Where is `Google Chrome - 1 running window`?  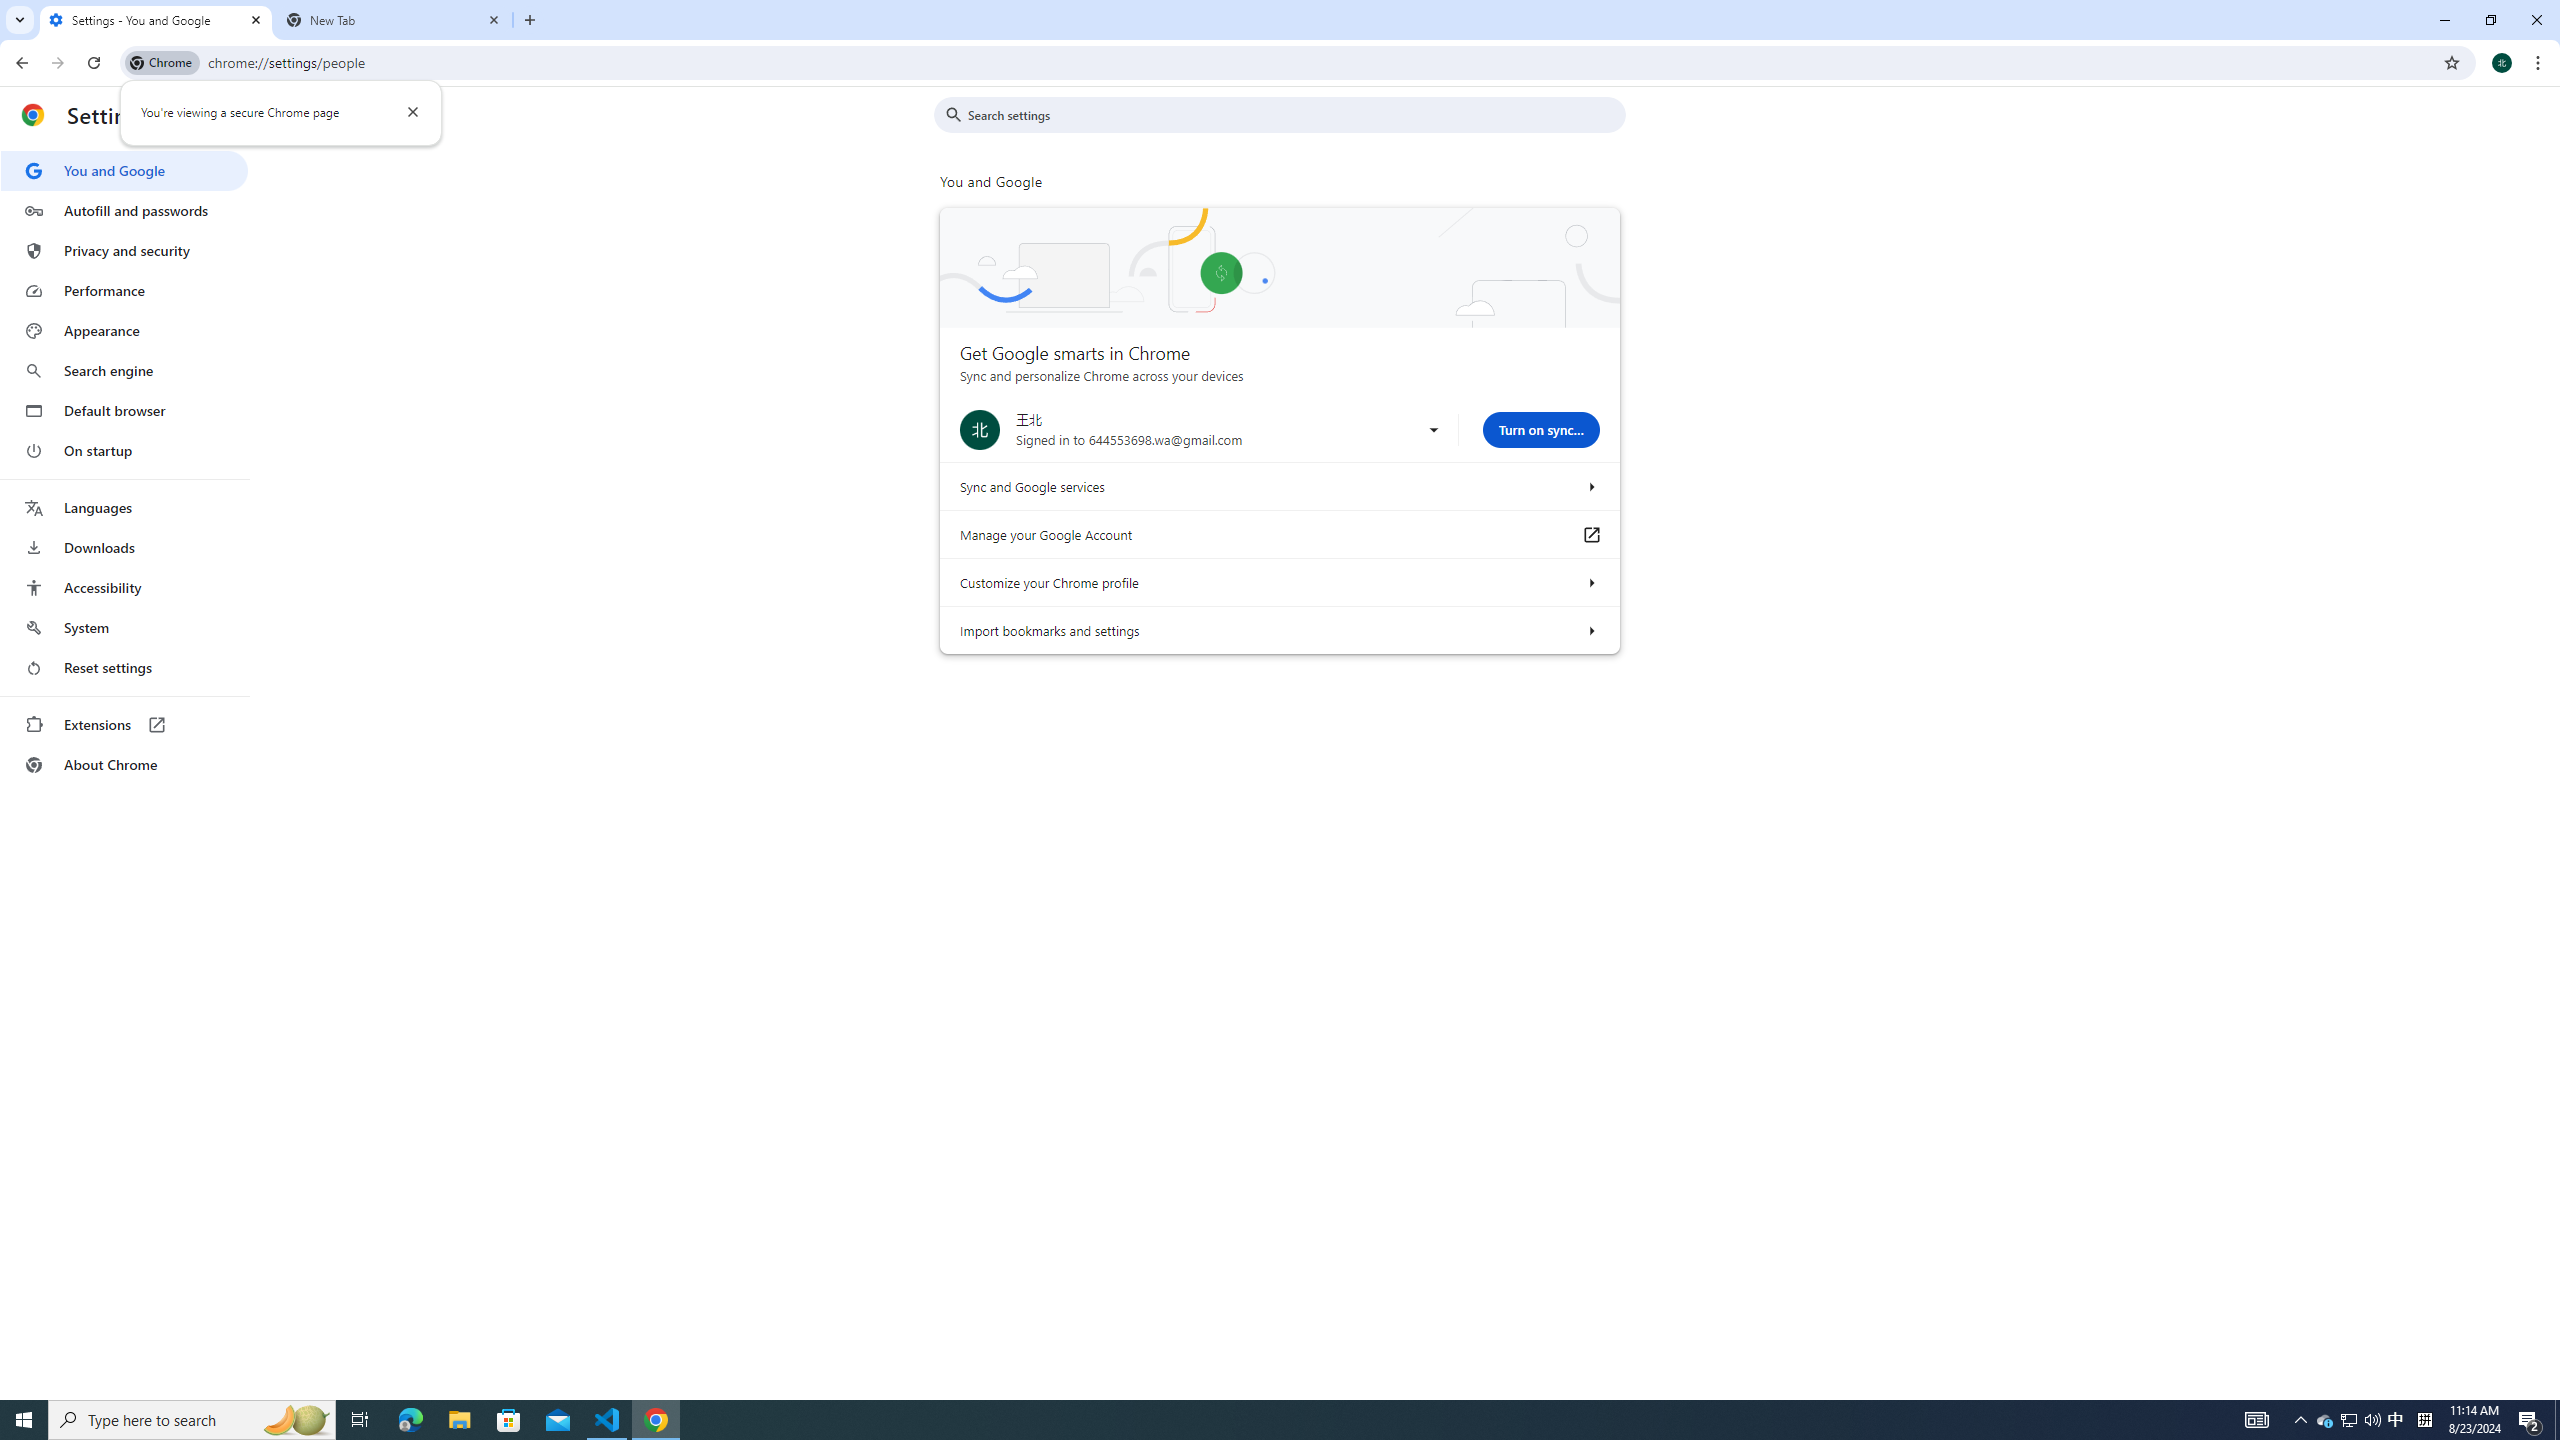
Google Chrome - 1 running window is located at coordinates (656, 1420).